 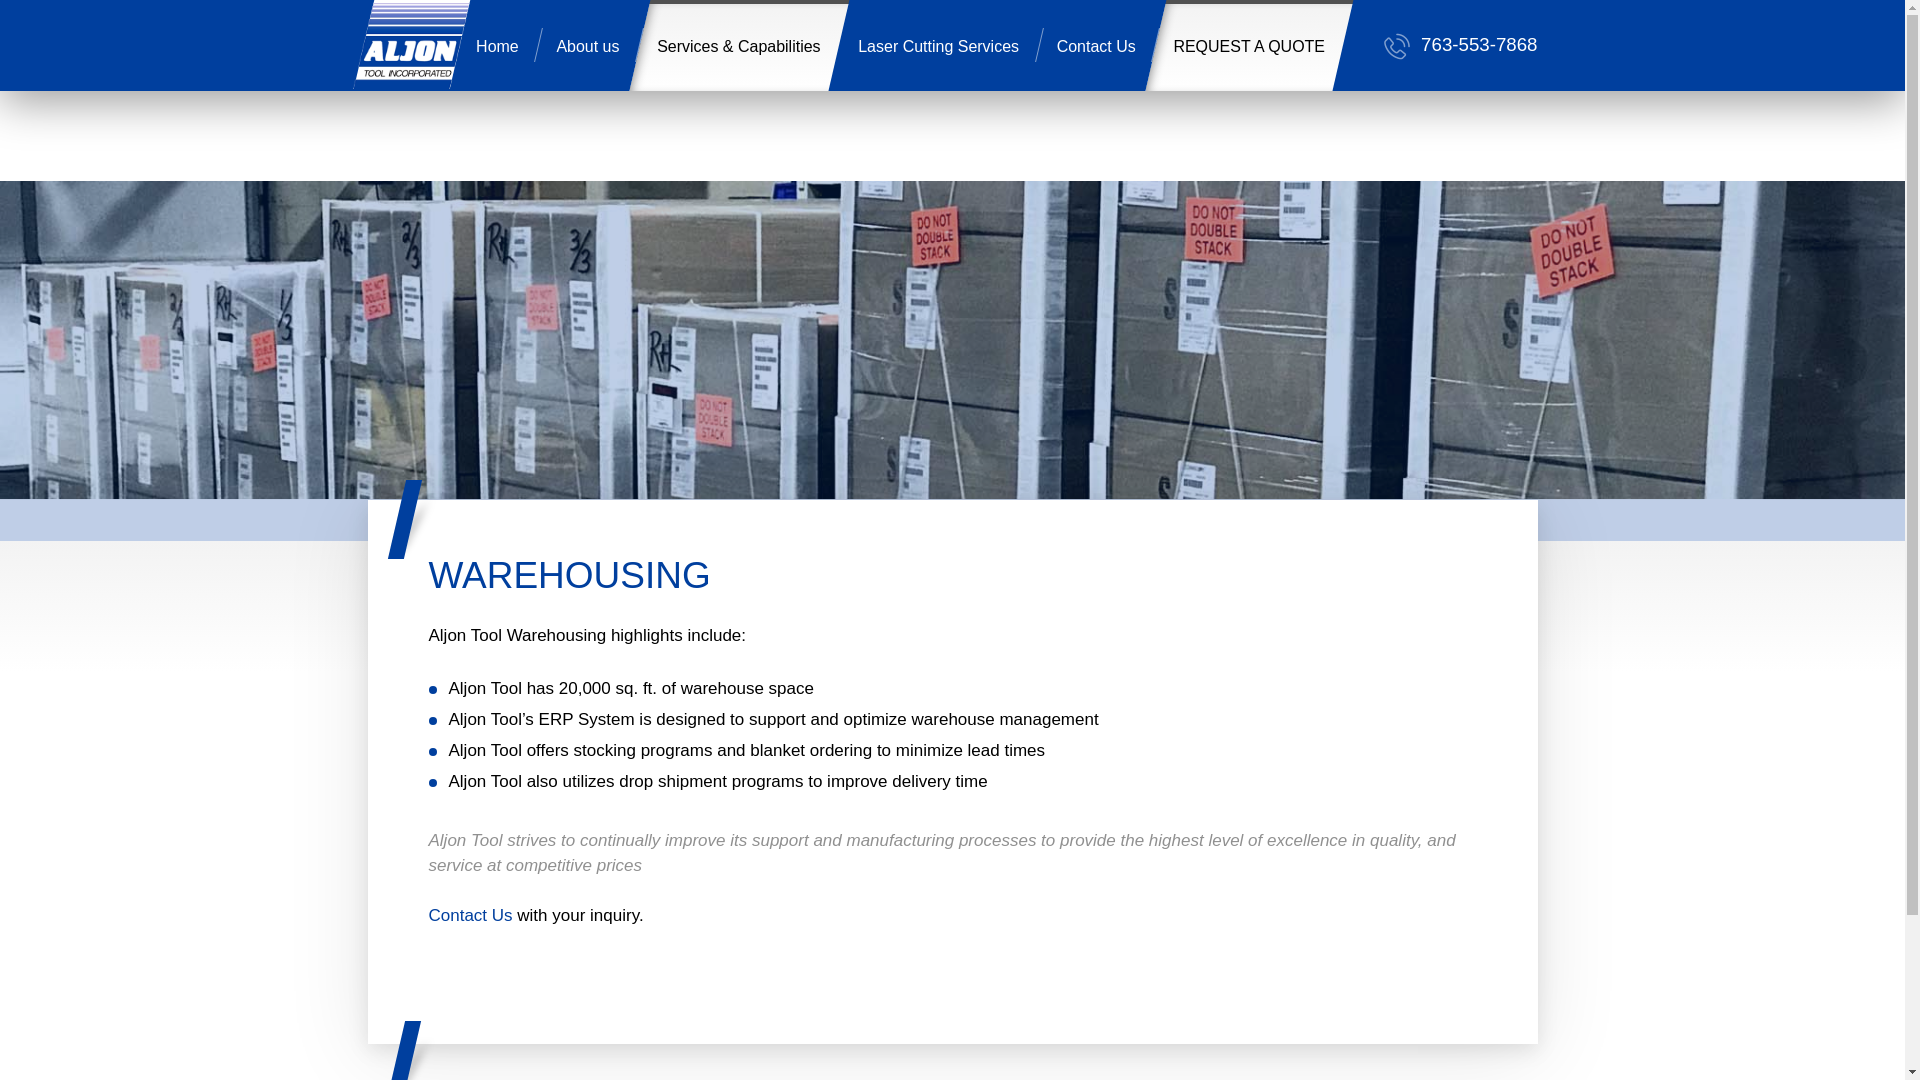 What do you see at coordinates (1248, 45) in the screenshot?
I see `REQUEST A QUOTE` at bounding box center [1248, 45].